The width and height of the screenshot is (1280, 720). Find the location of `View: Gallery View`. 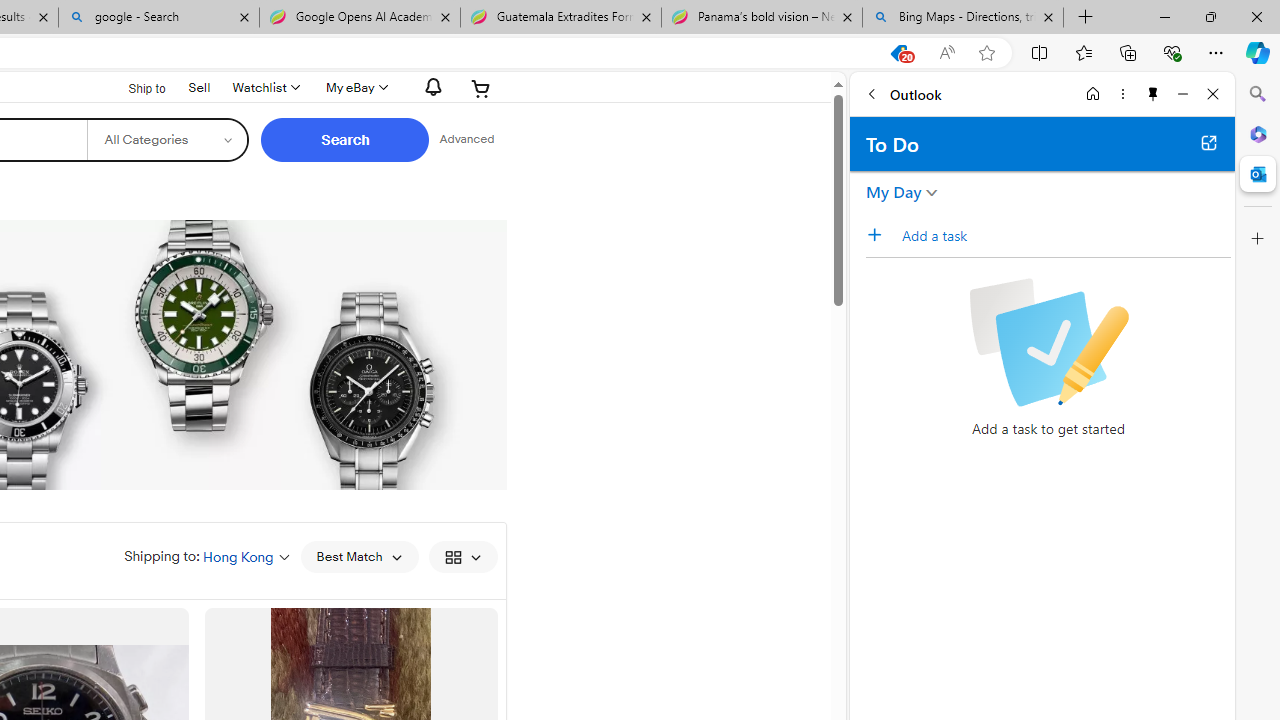

View: Gallery View is located at coordinates (462, 556).